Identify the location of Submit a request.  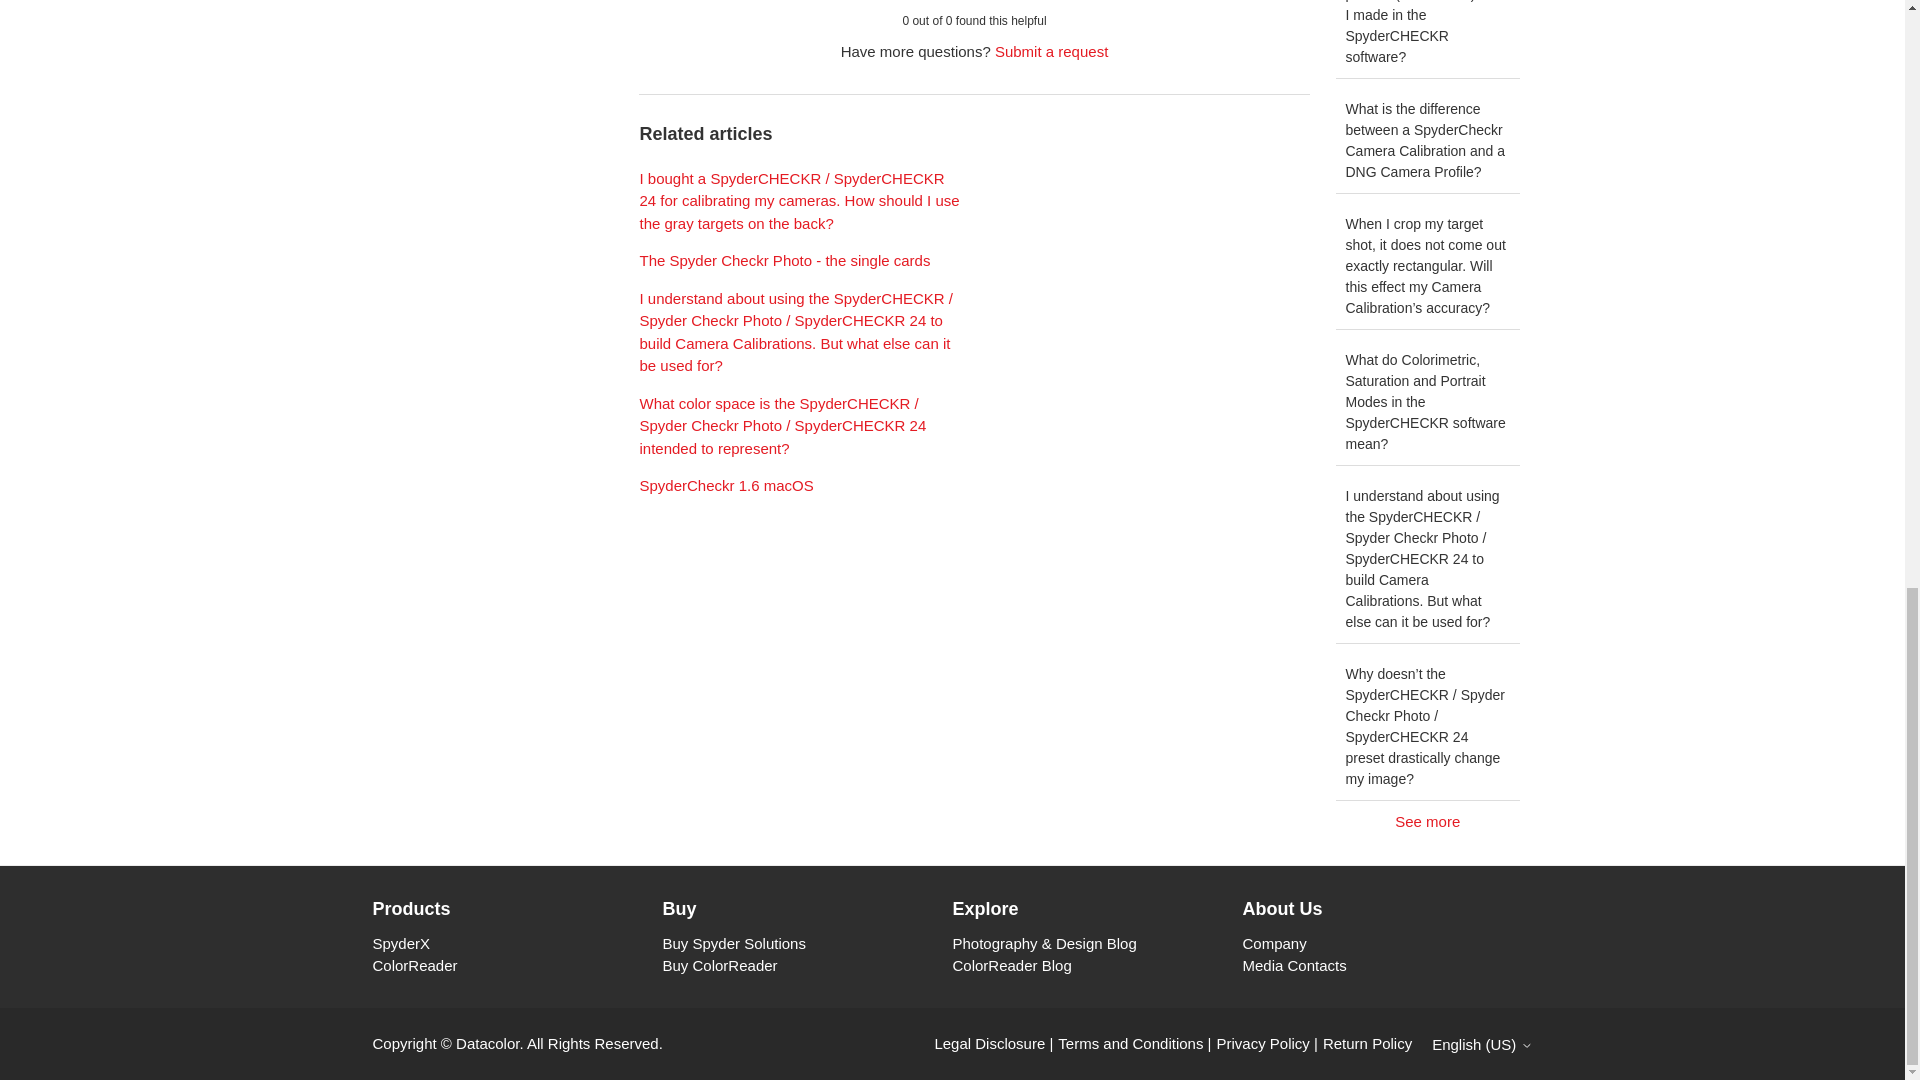
(1050, 52).